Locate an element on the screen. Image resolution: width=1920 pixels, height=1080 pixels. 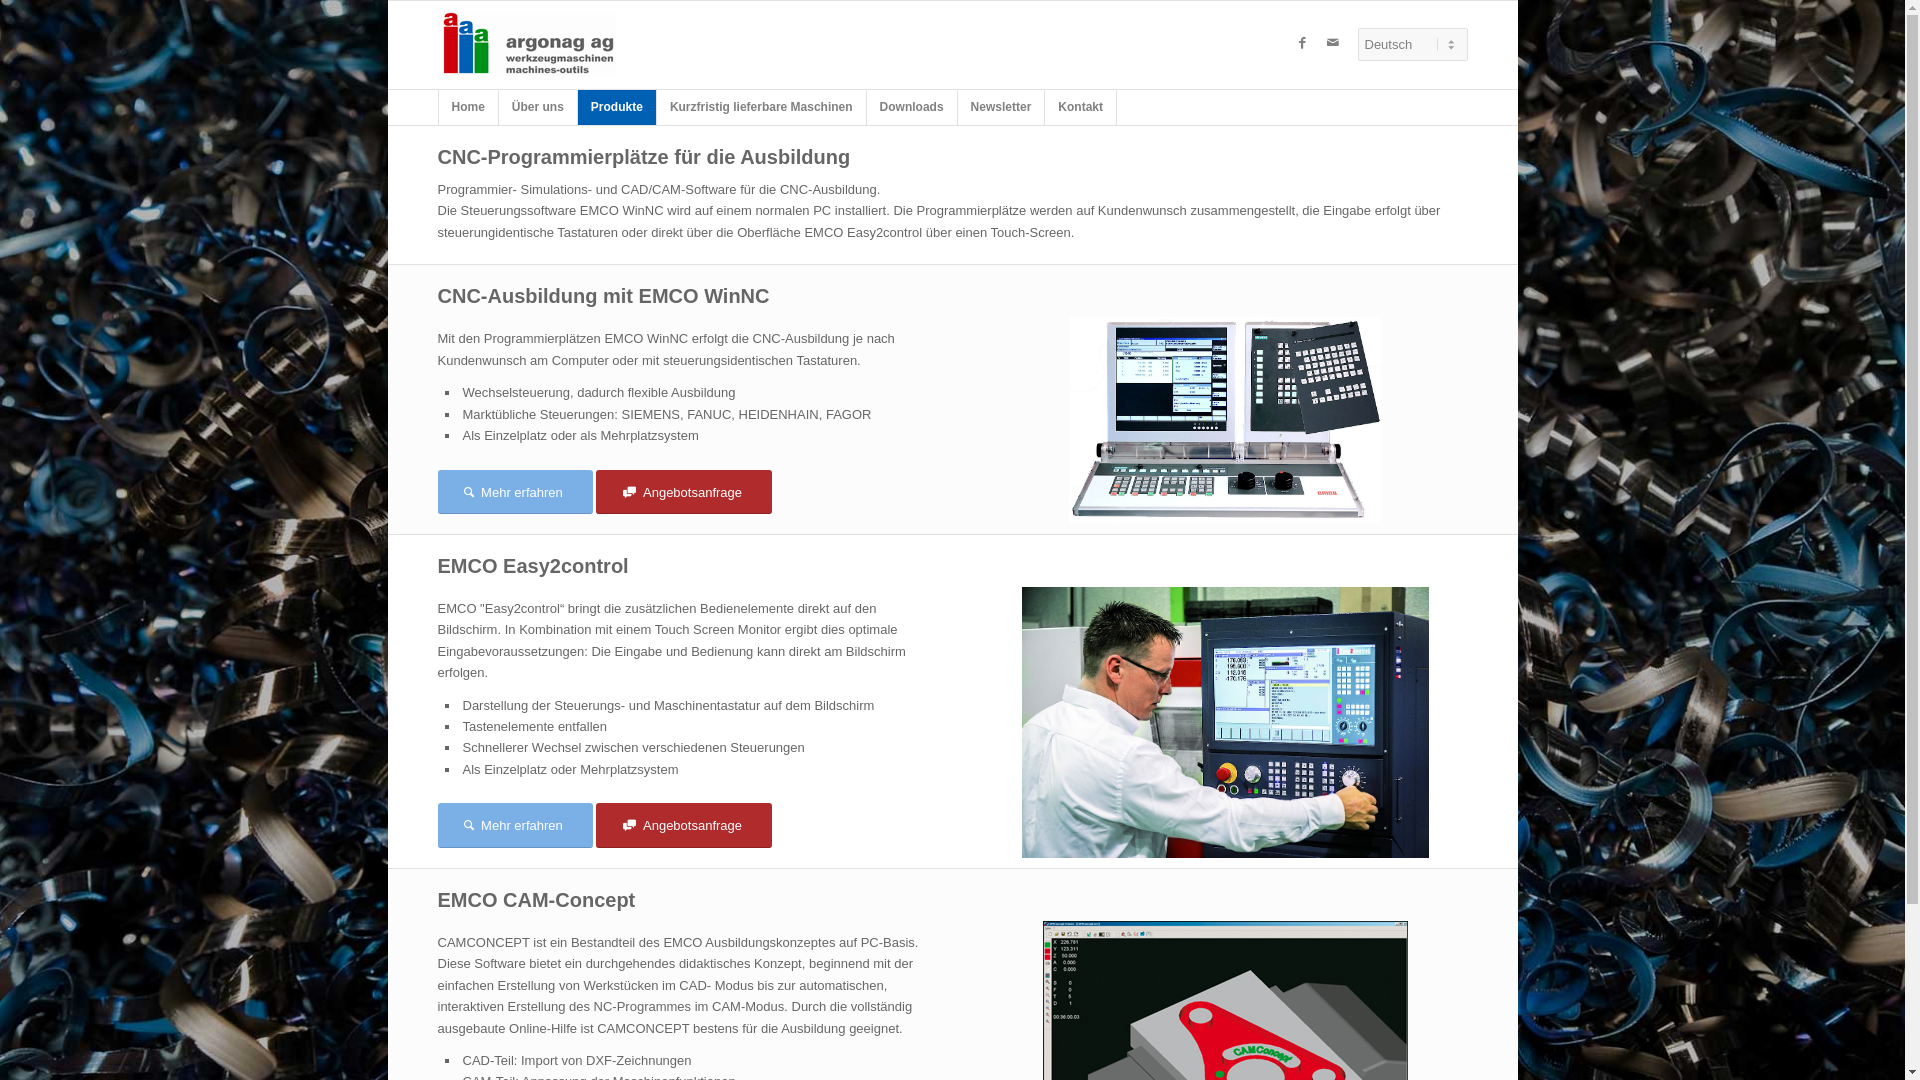
Mehr erfahren is located at coordinates (516, 826).